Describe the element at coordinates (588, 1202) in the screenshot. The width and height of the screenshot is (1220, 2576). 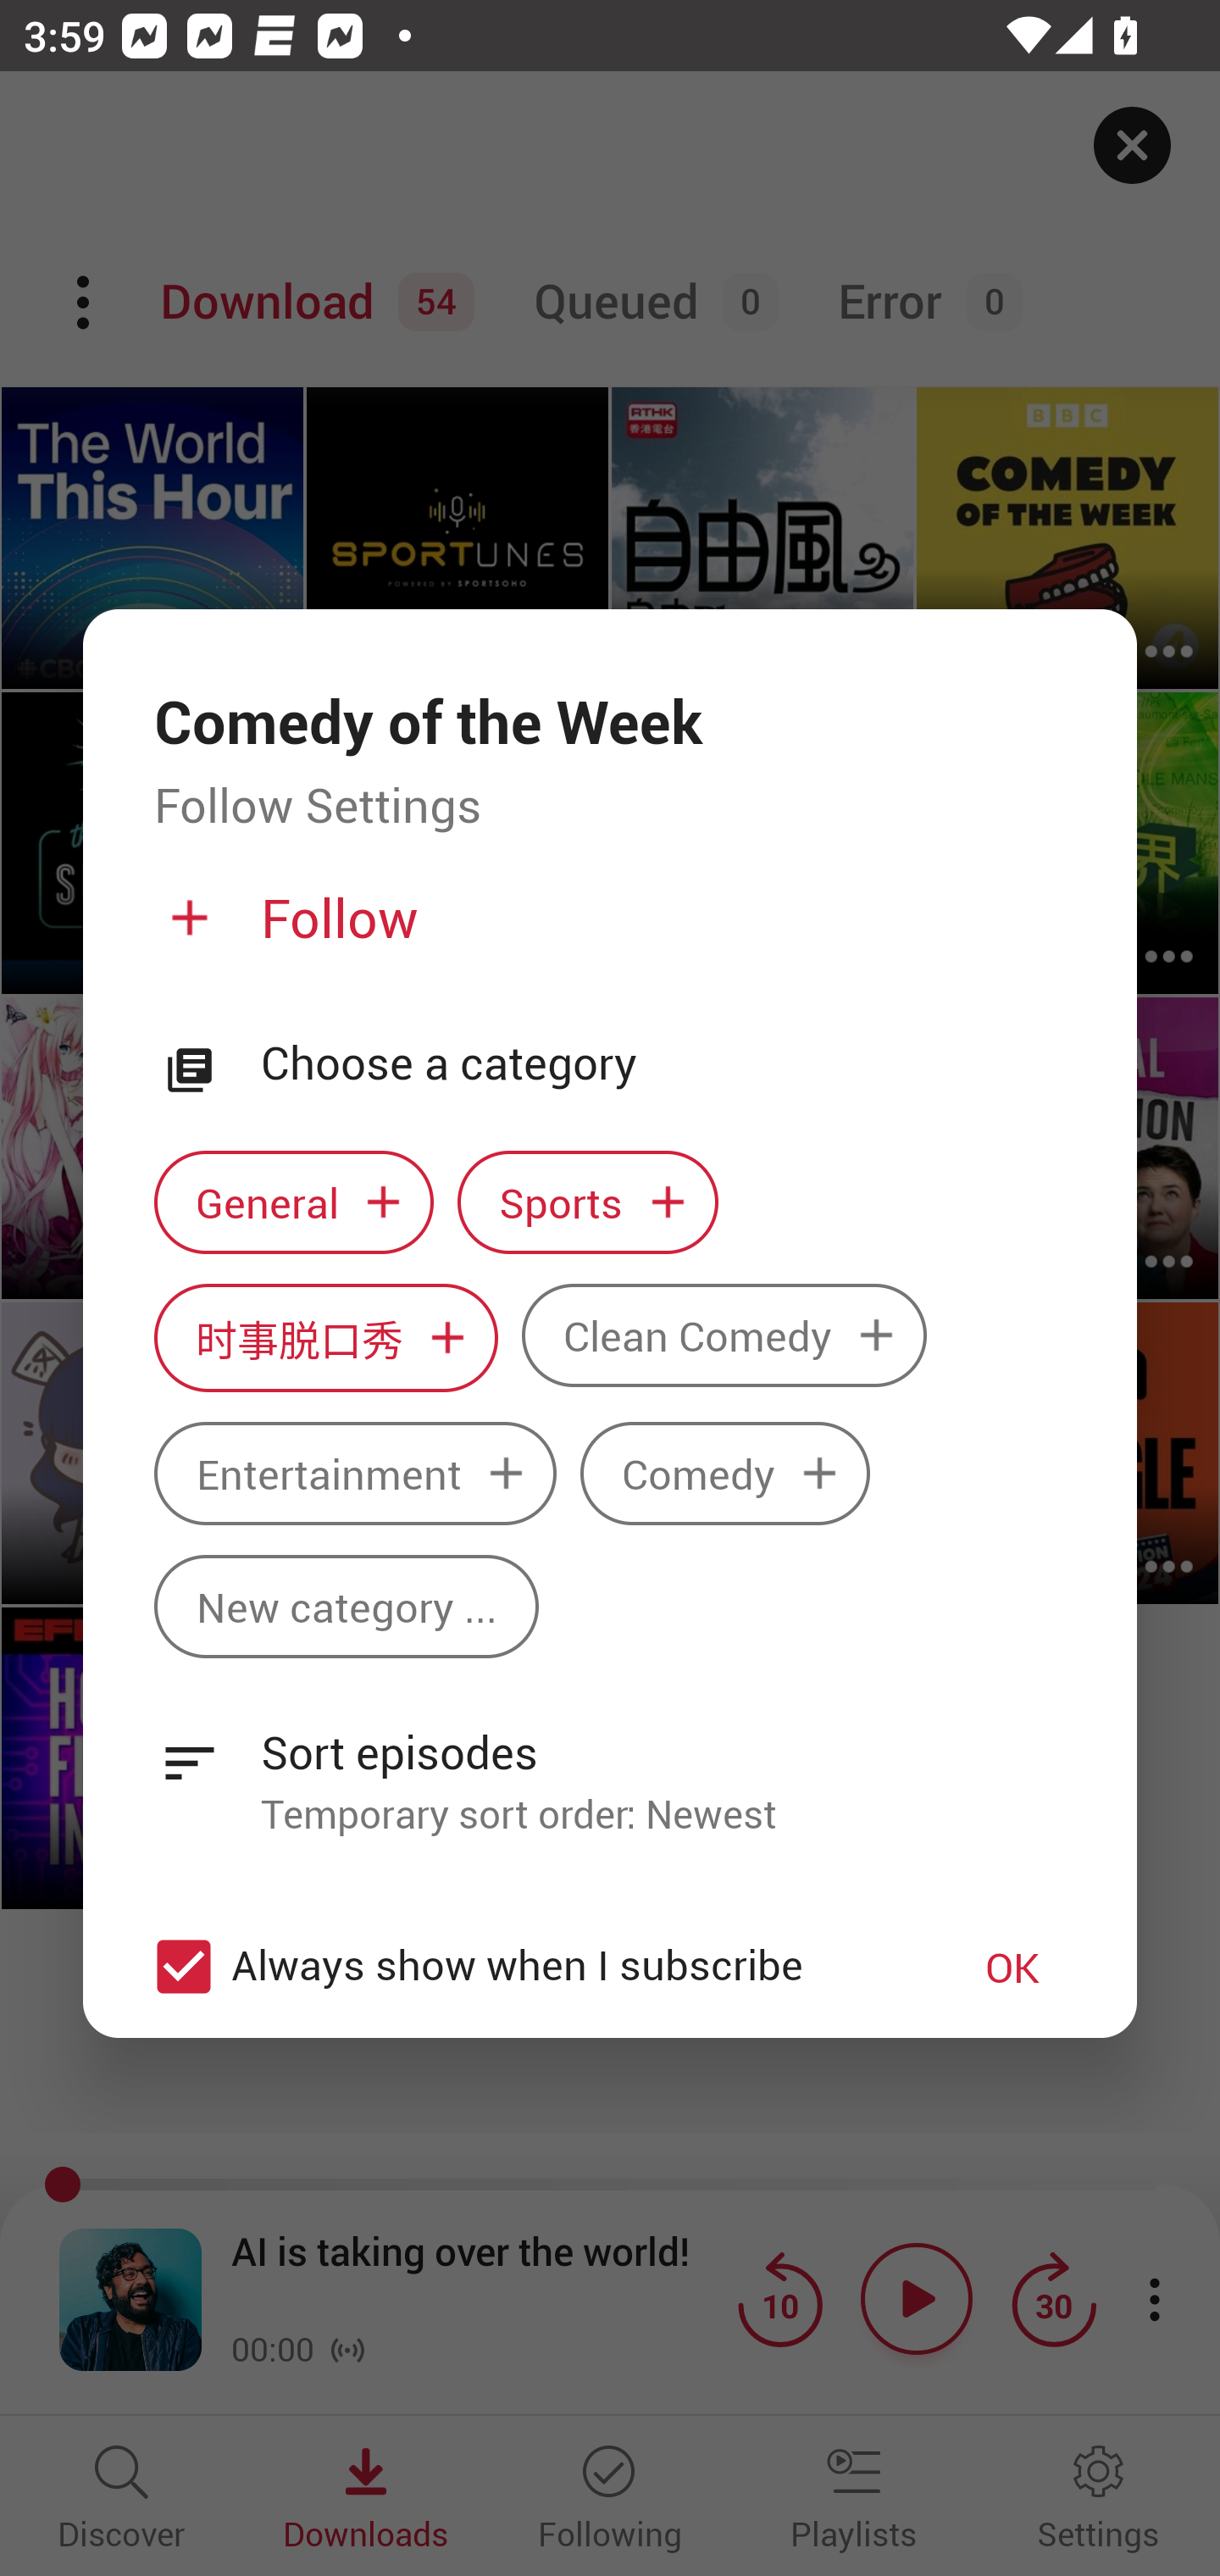
I see `Sports` at that location.